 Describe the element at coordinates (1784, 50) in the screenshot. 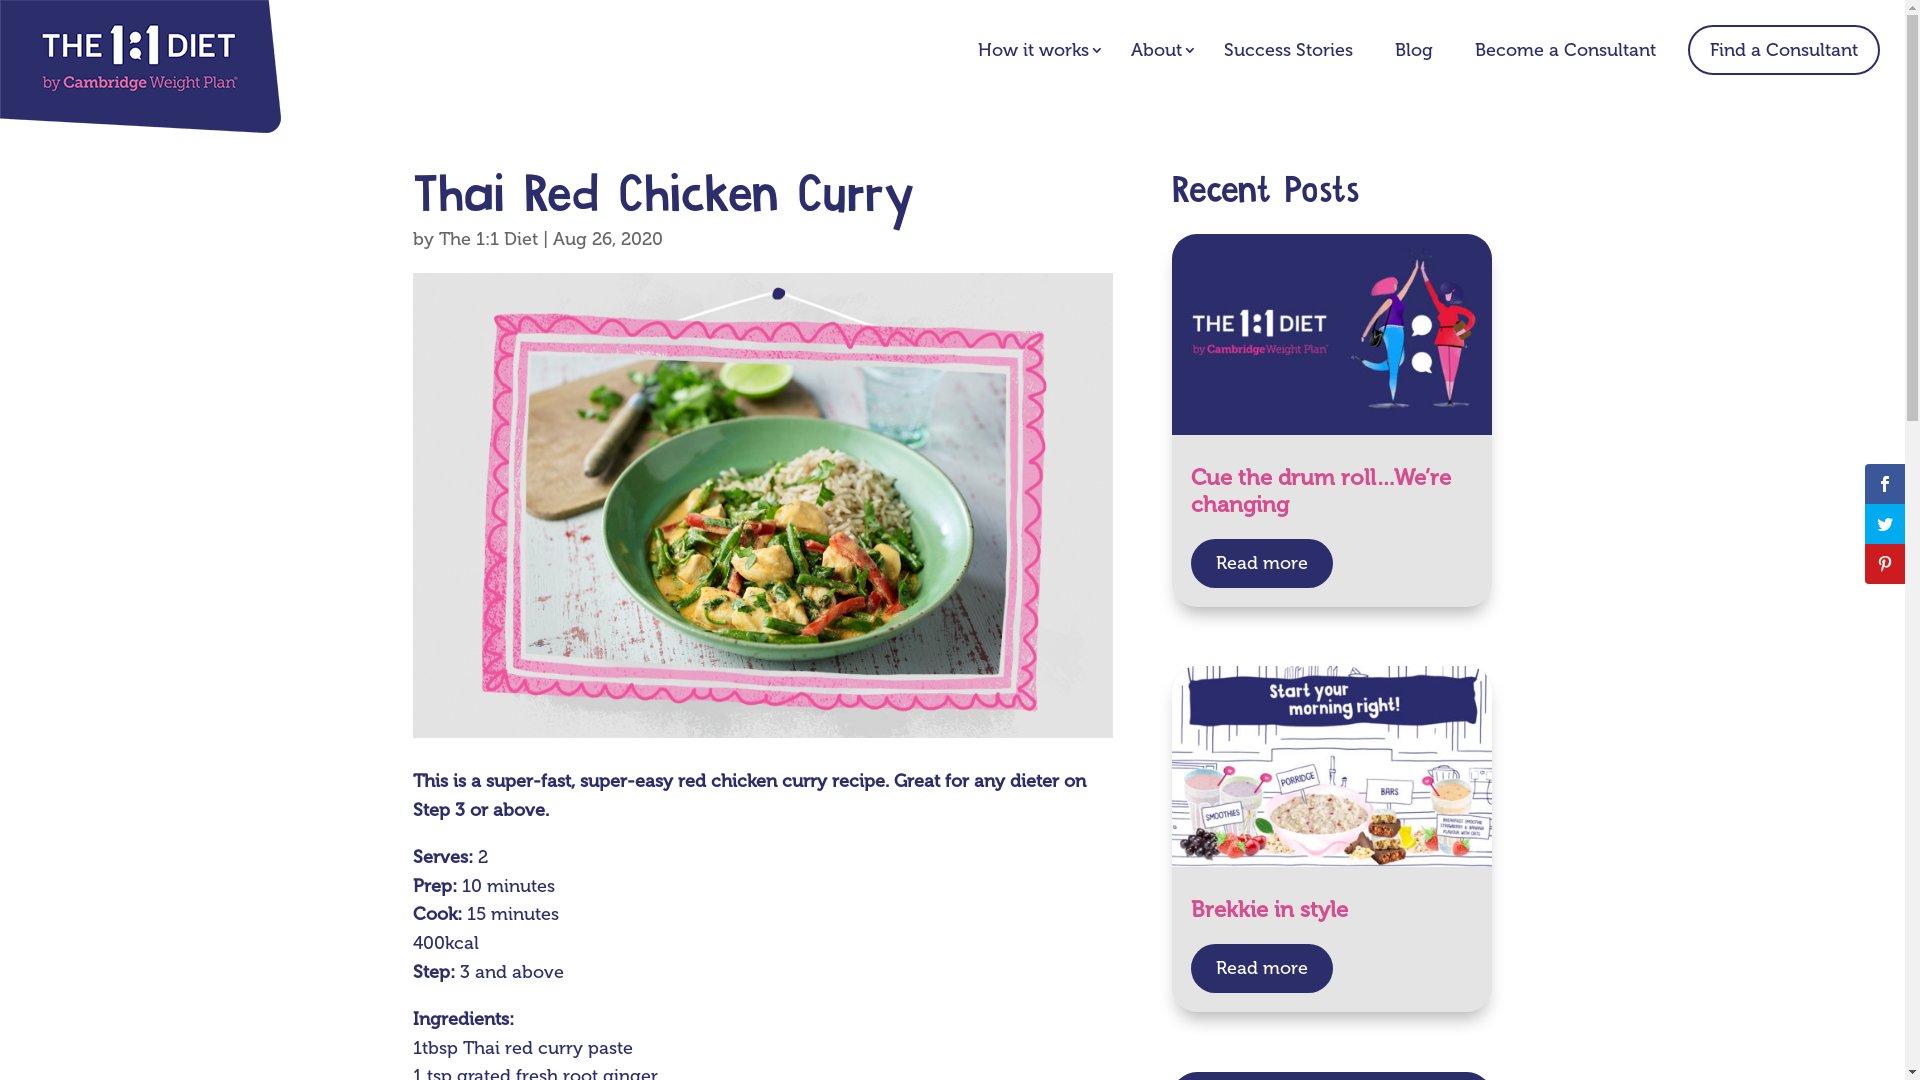

I see `Find a Consultant` at that location.